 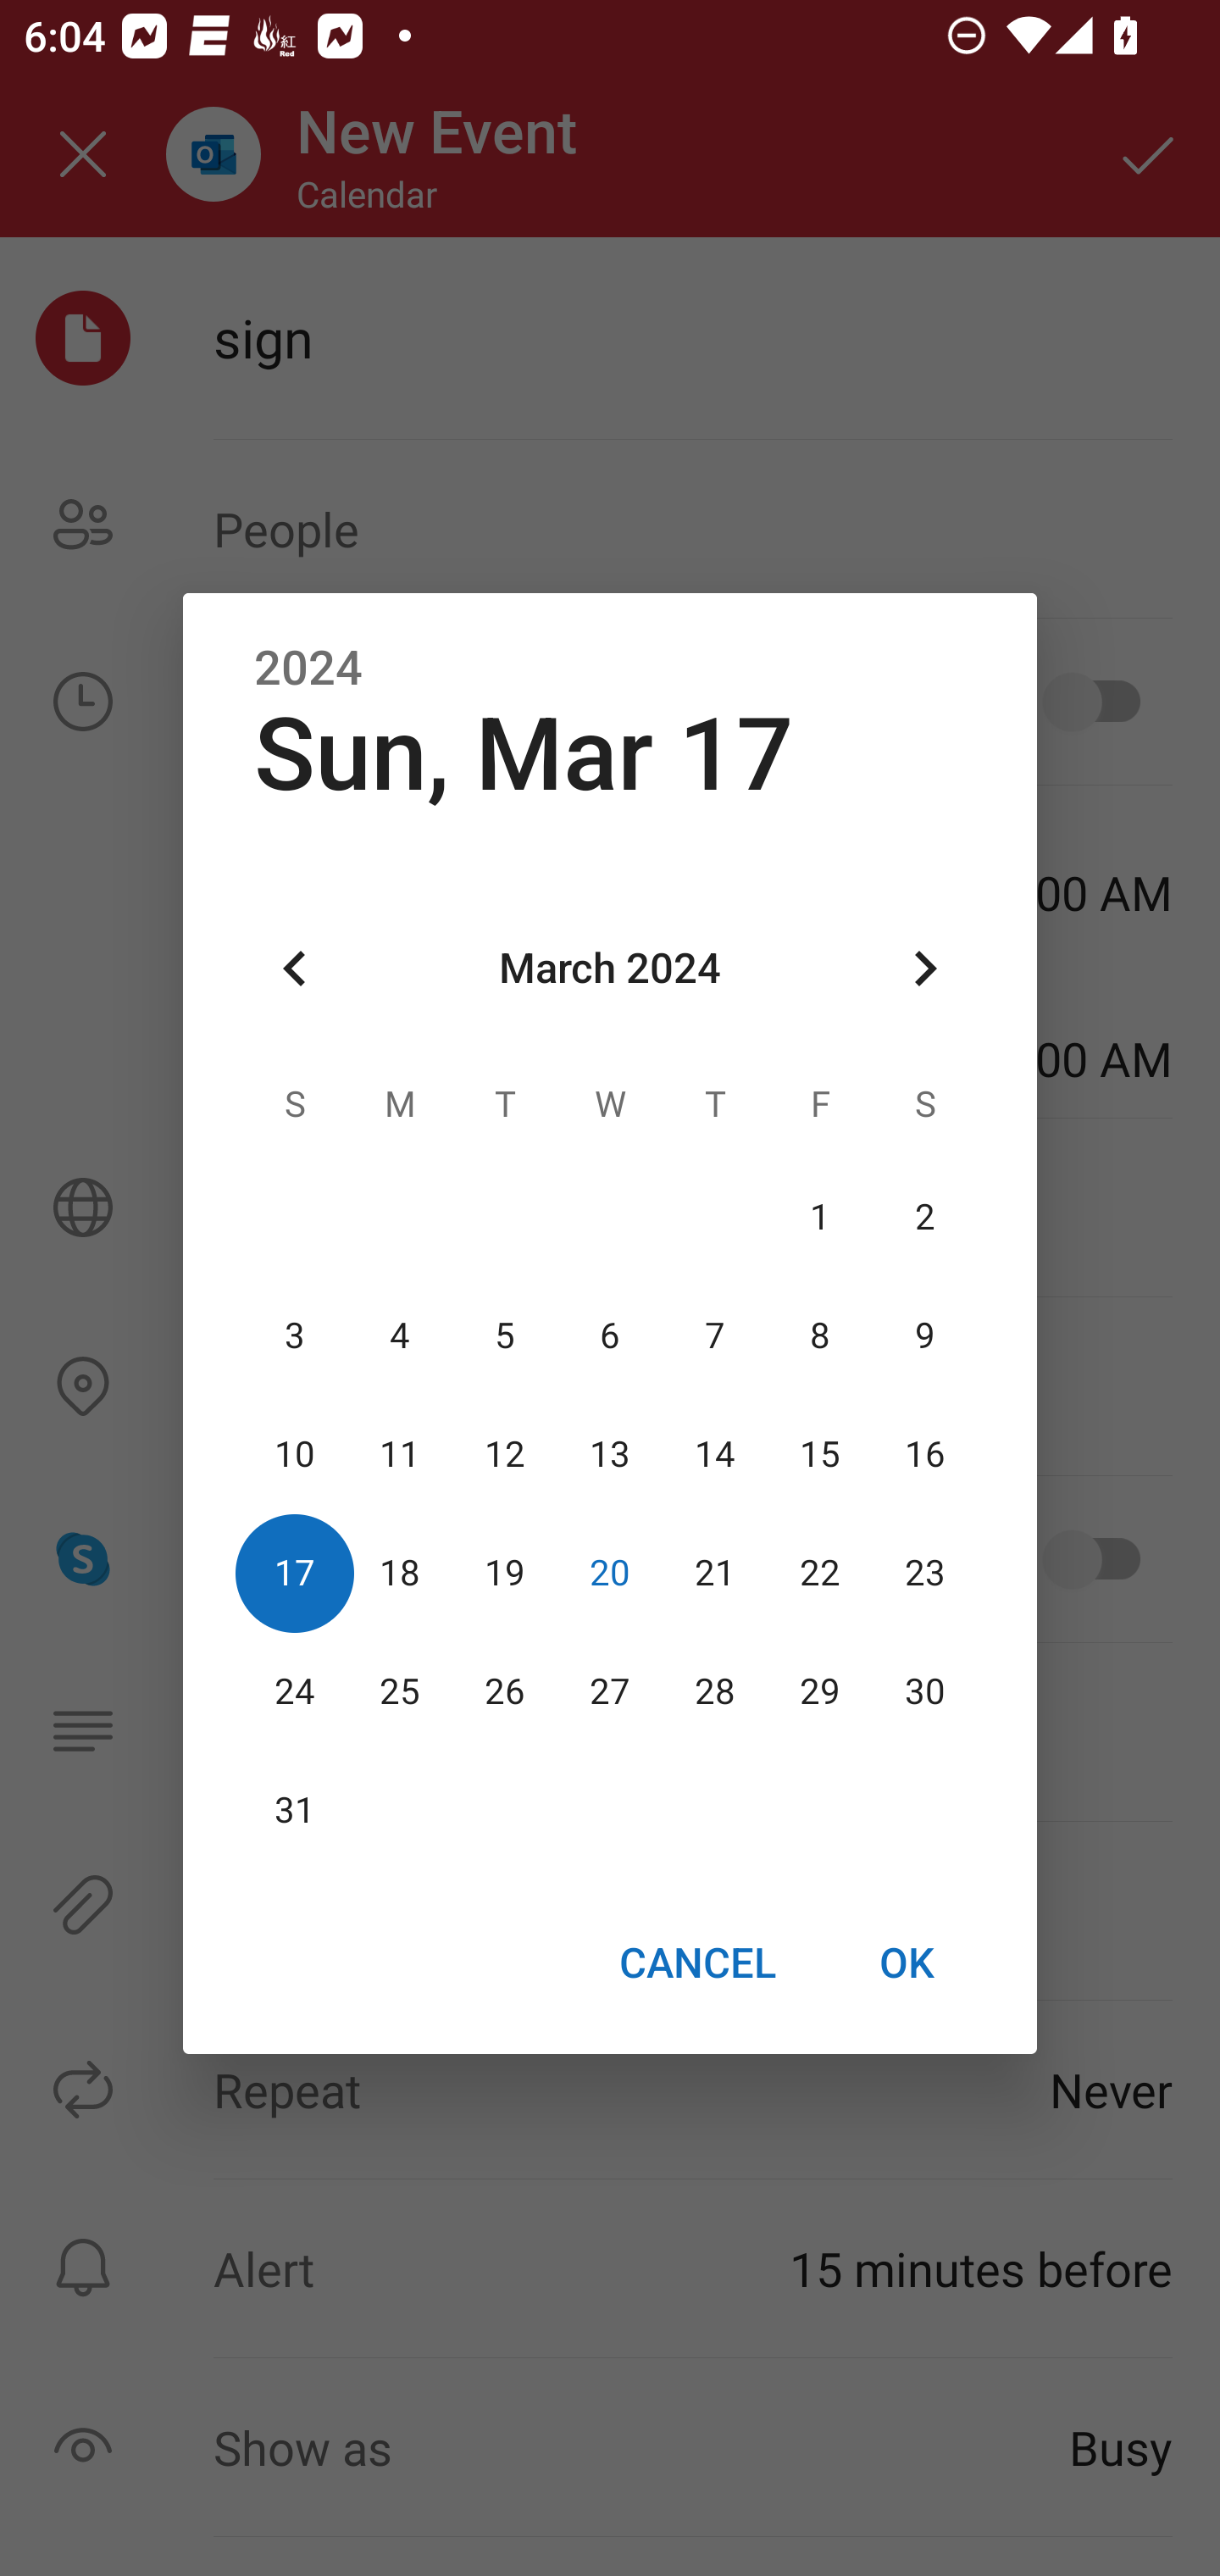 What do you see at coordinates (295, 968) in the screenshot?
I see `Previous month` at bounding box center [295, 968].